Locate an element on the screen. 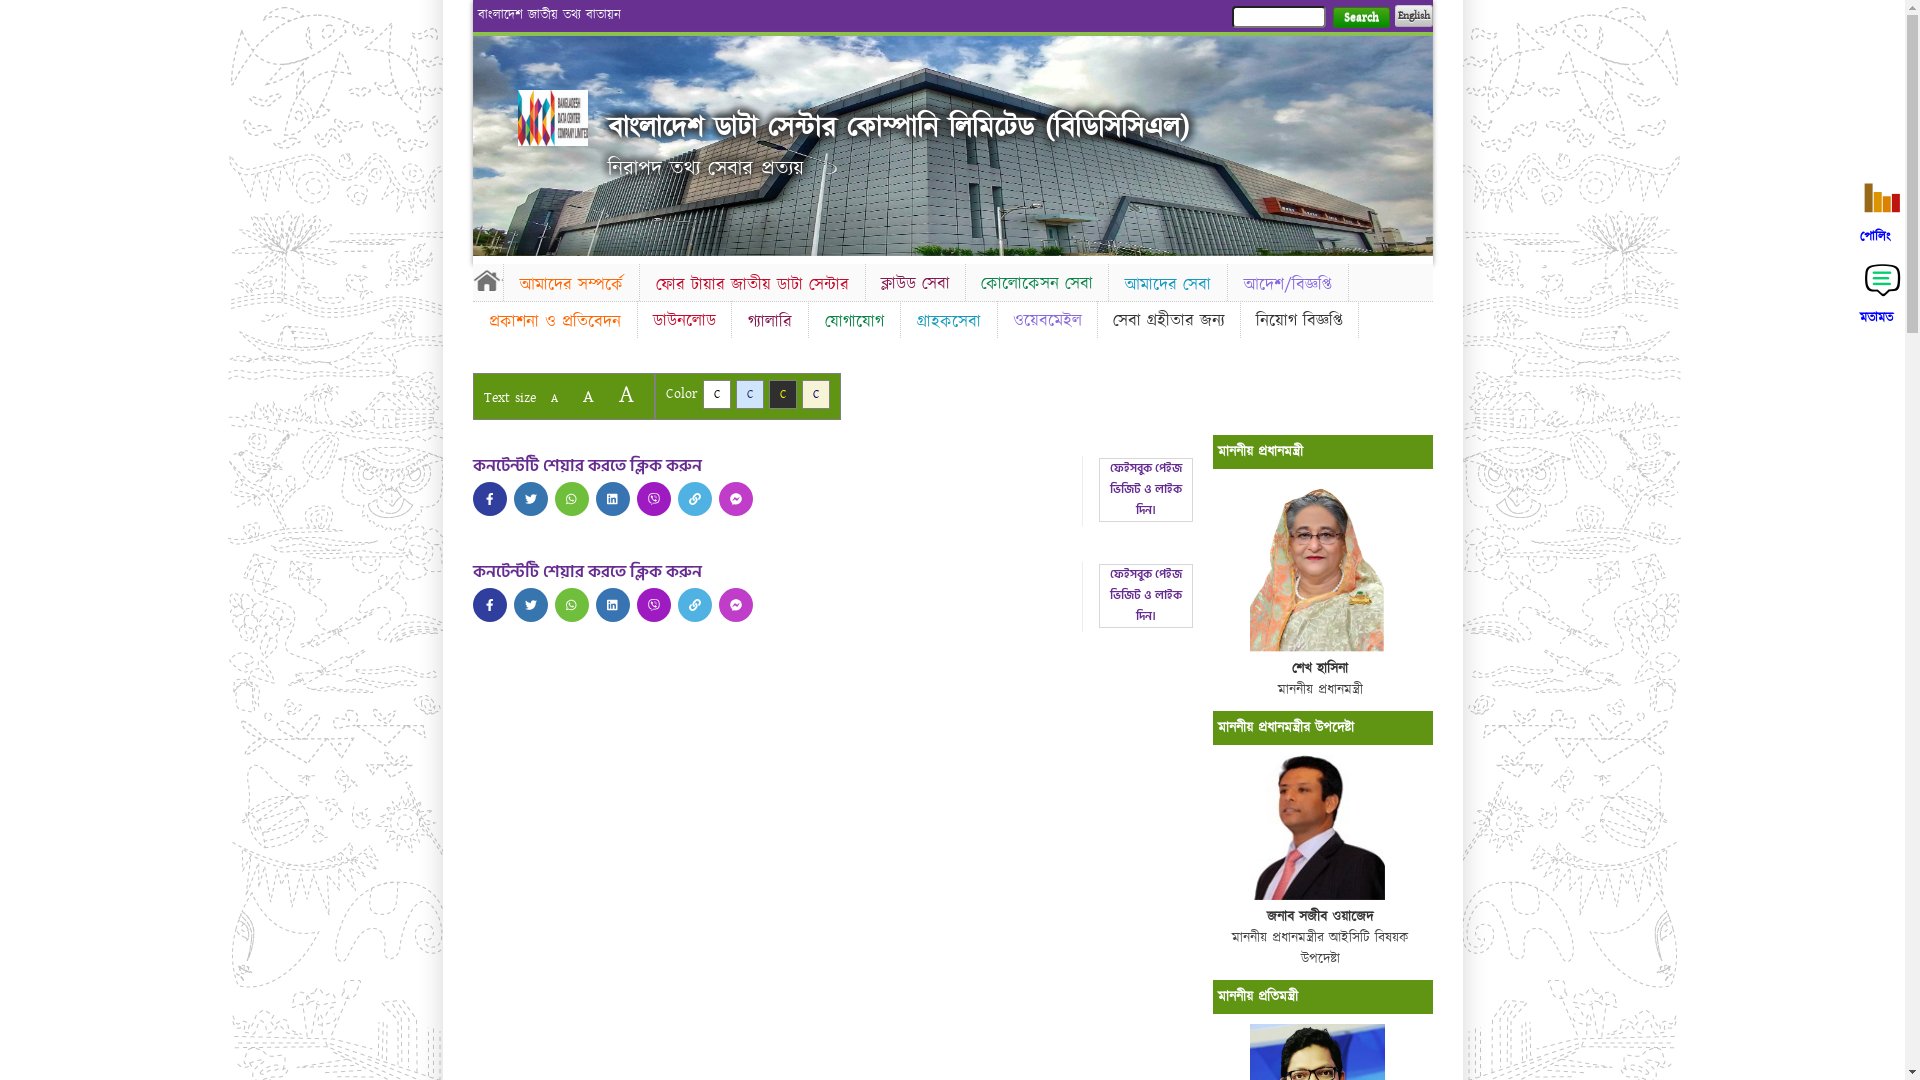 This screenshot has height=1080, width=1920. A is located at coordinates (554, 398).